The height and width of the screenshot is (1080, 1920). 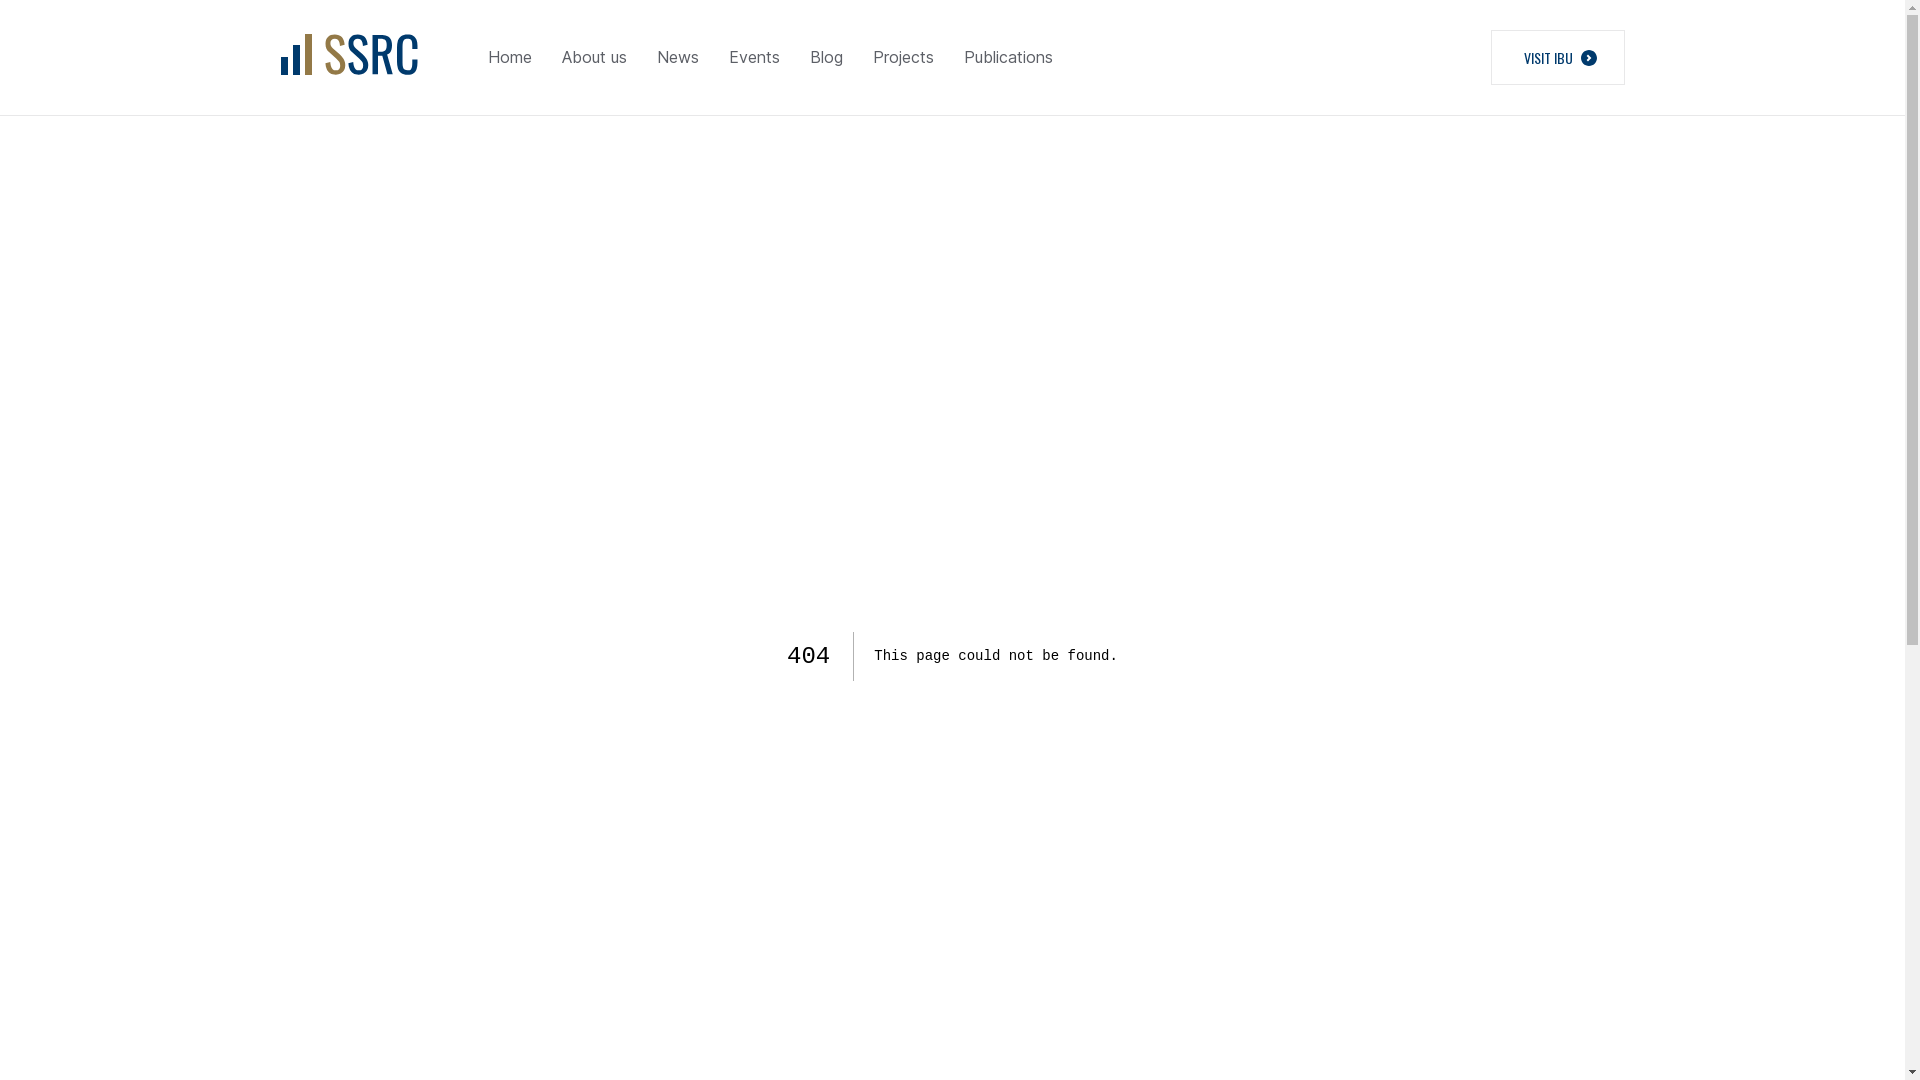 I want to click on VISIT IBU, so click(x=1557, y=58).